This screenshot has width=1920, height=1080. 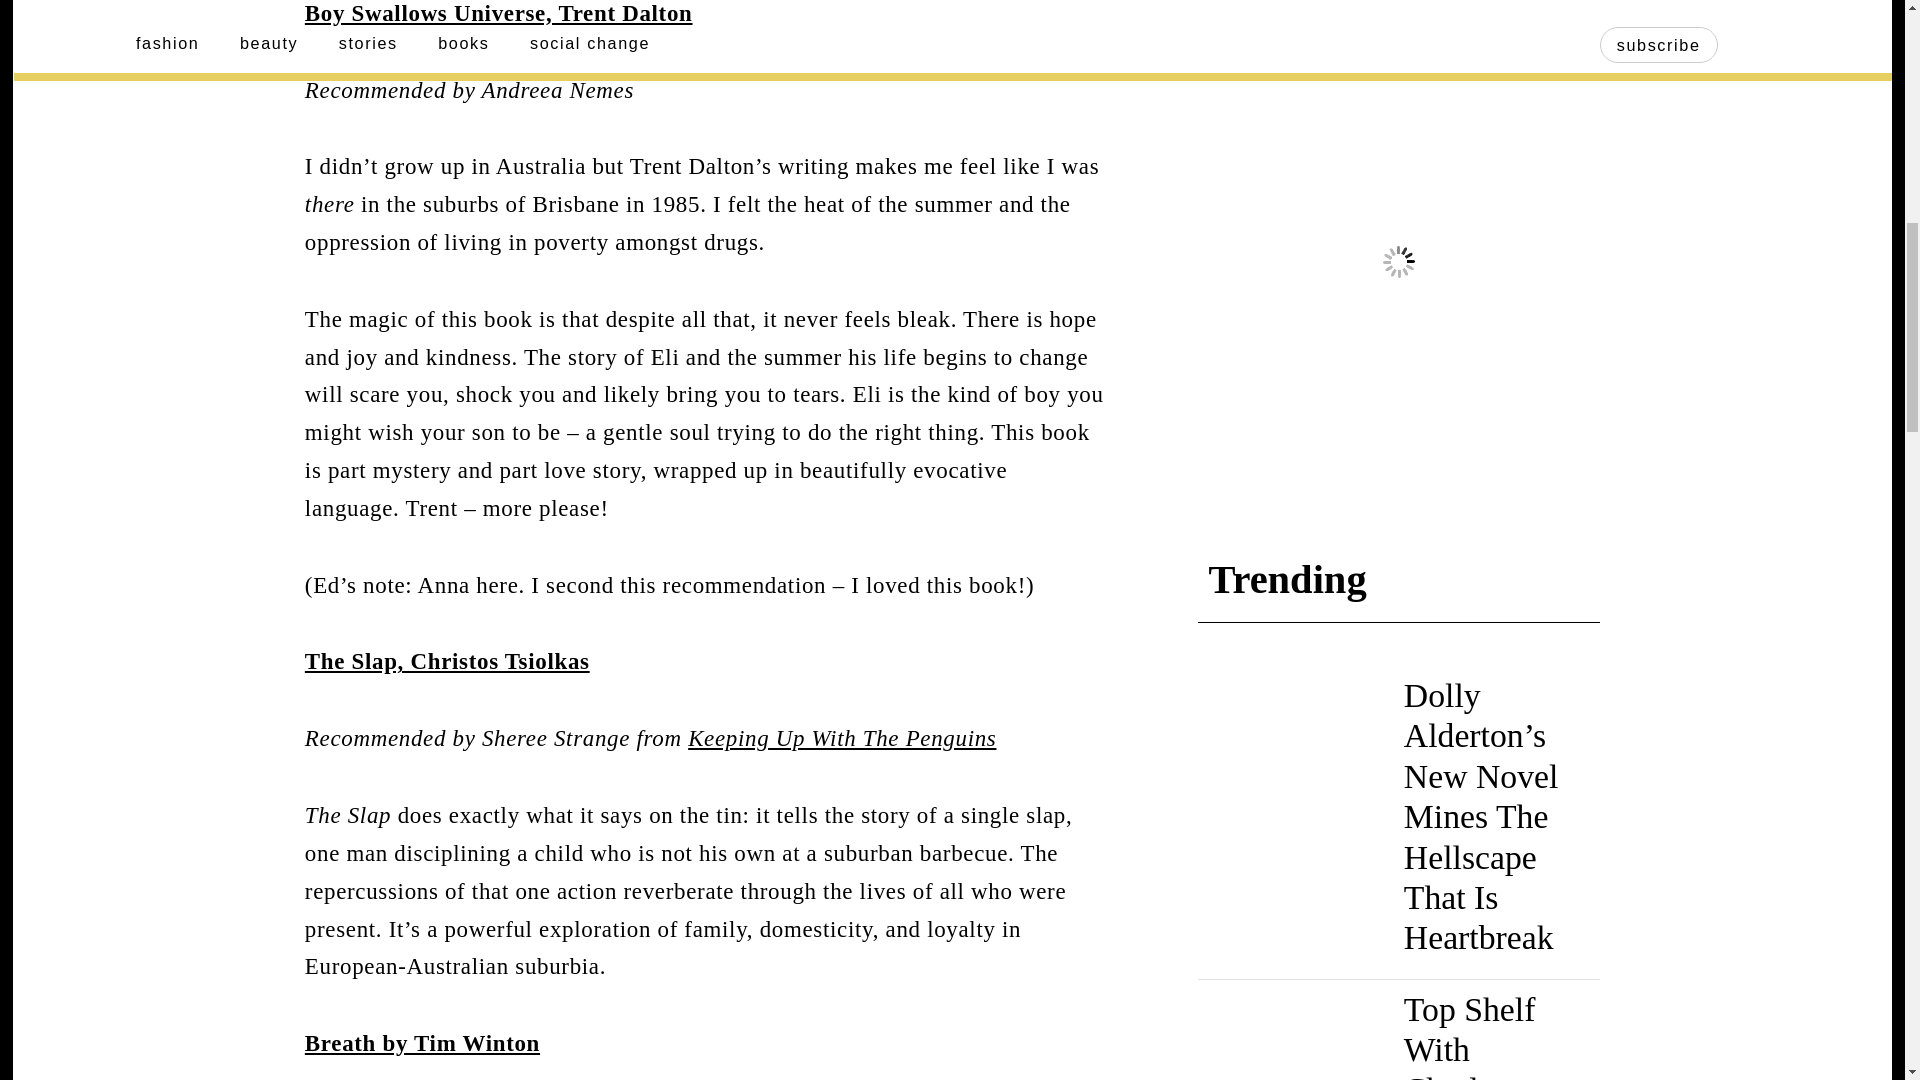 What do you see at coordinates (842, 738) in the screenshot?
I see `Keeping Up With The Penguins` at bounding box center [842, 738].